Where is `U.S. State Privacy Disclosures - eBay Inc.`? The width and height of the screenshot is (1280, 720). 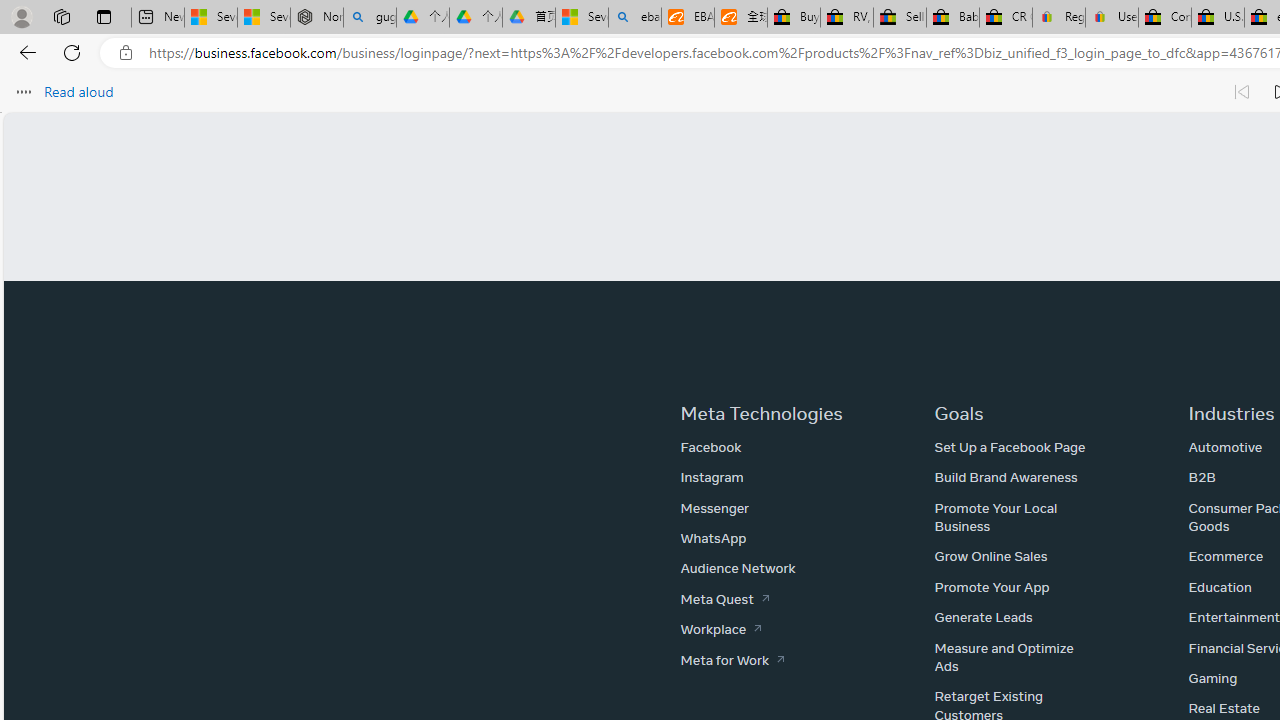 U.S. State Privacy Disclosures - eBay Inc. is located at coordinates (1218, 18).